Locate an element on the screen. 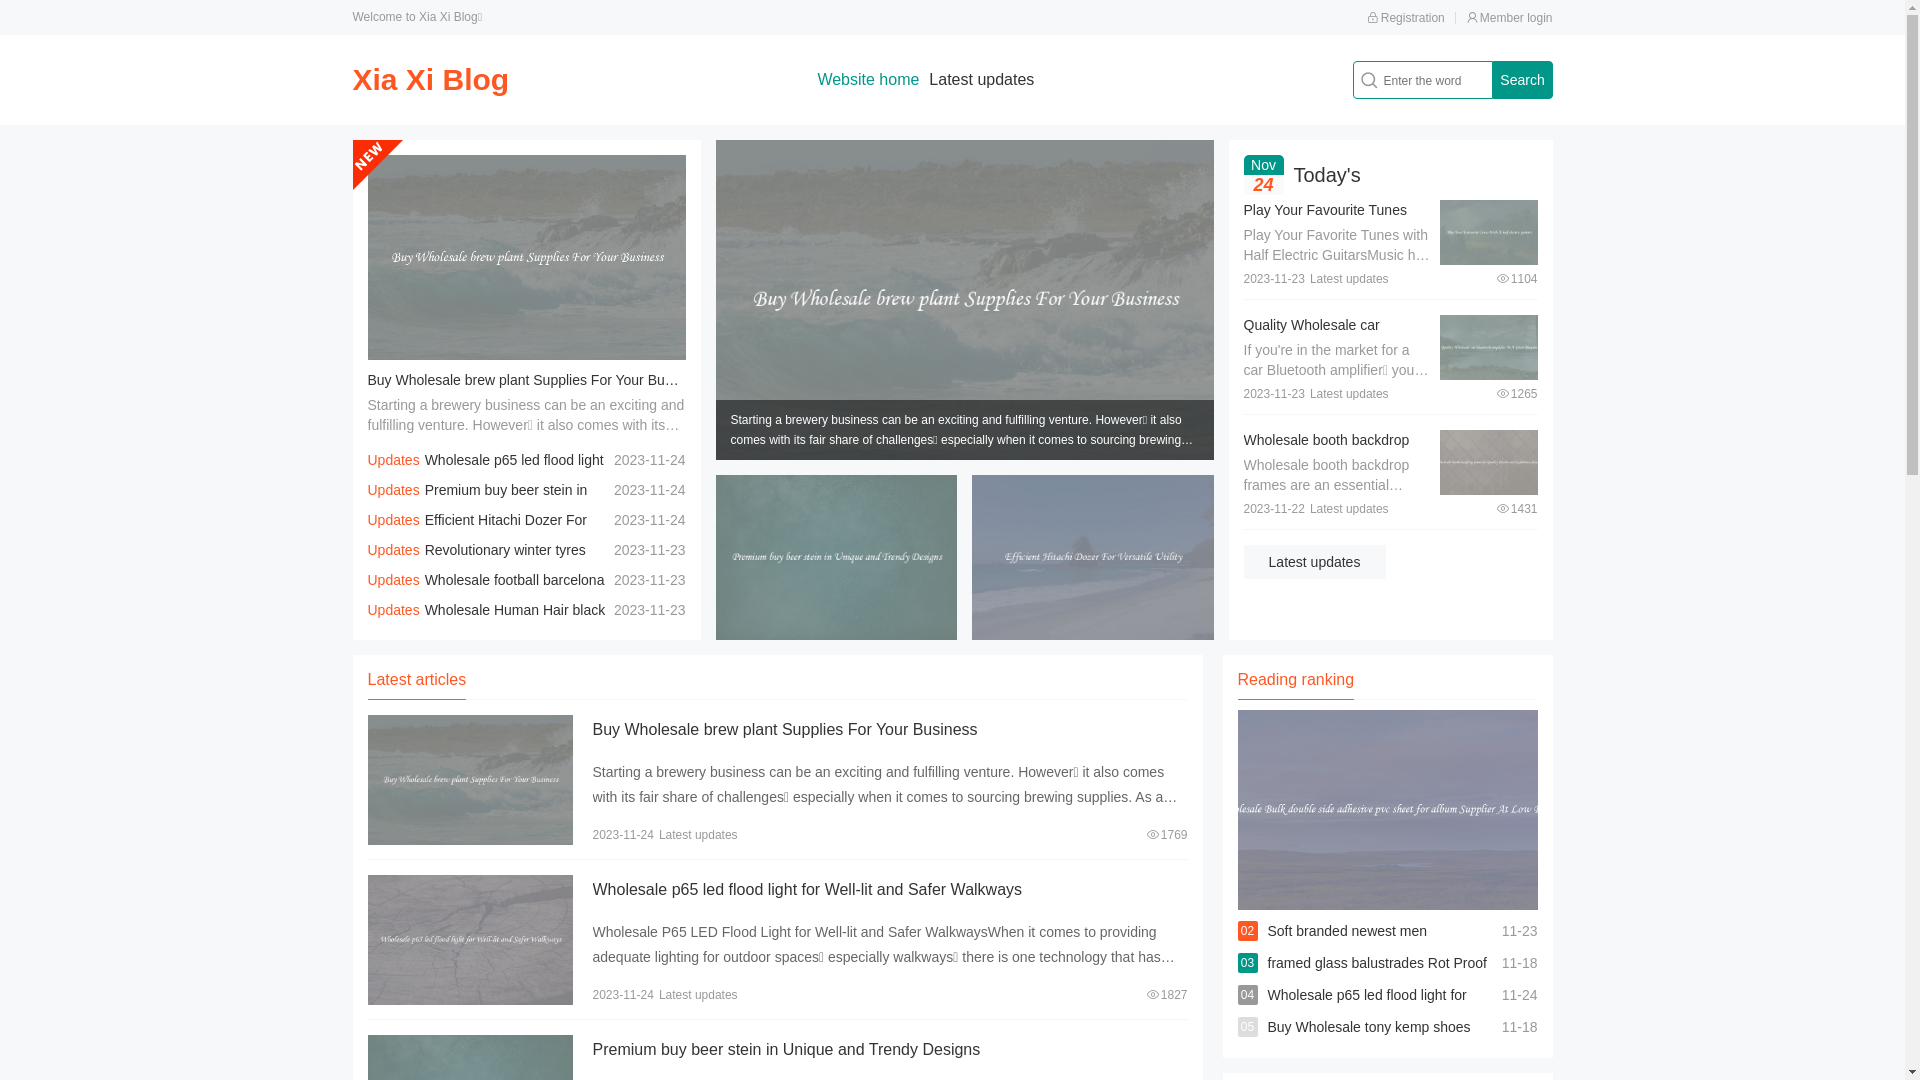  Quality Wholesale car bluetooth amplifier At A Great Bargain is located at coordinates (1334, 345).